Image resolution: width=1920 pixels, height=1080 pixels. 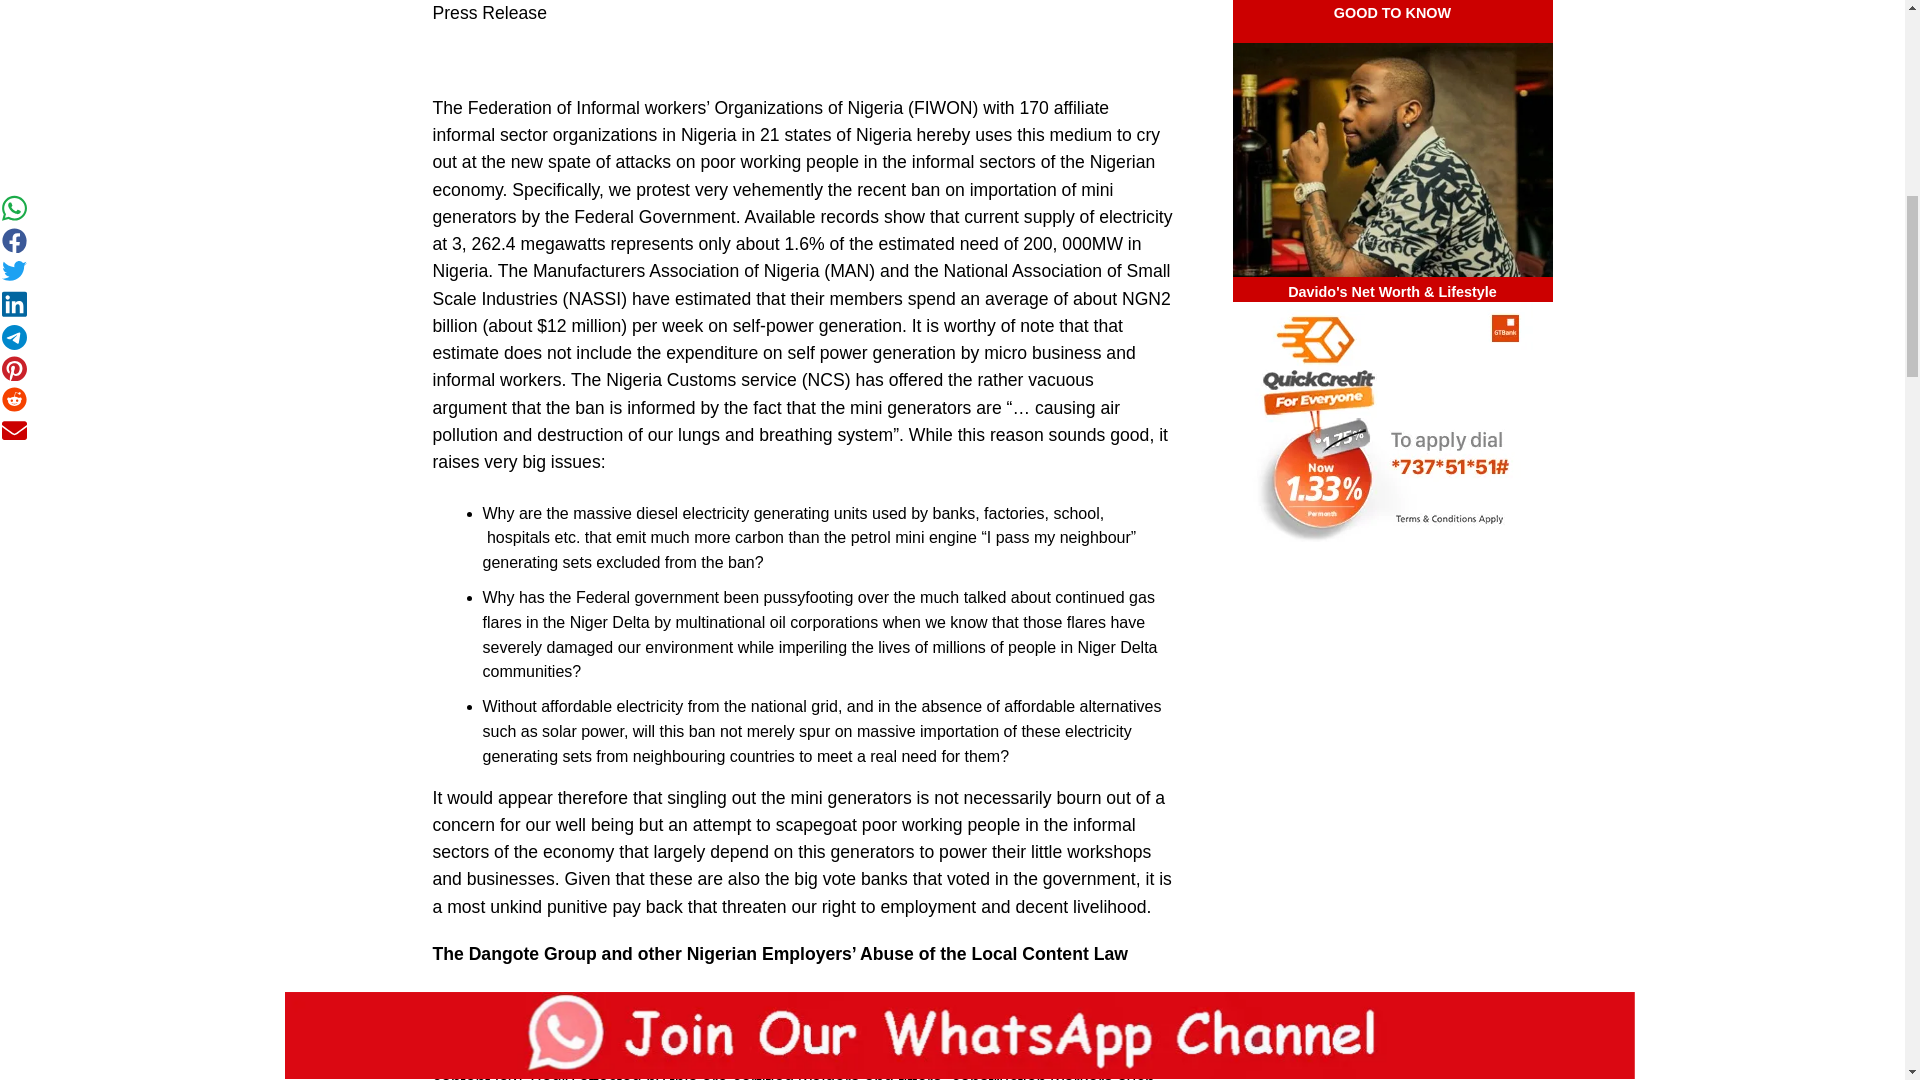 What do you see at coordinates (1392, 152) in the screenshot?
I see `Davido Net Worth` at bounding box center [1392, 152].